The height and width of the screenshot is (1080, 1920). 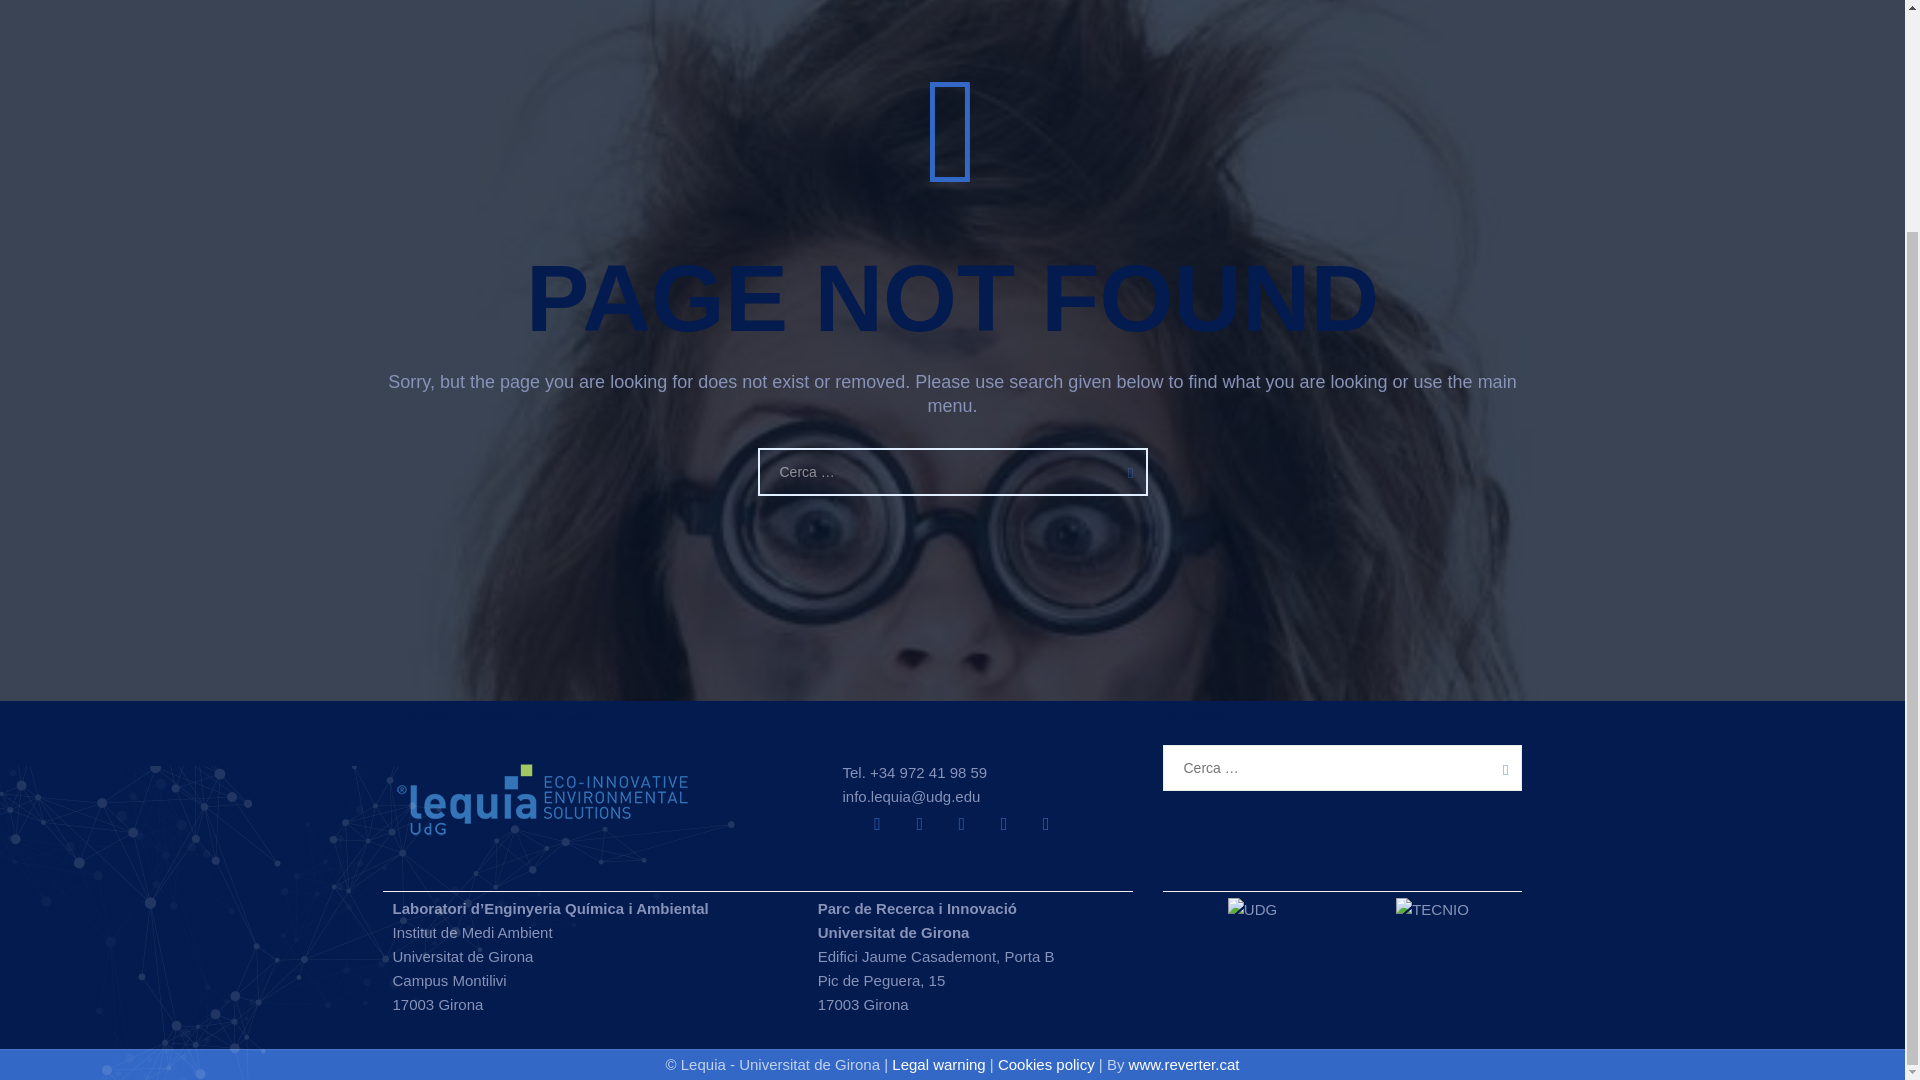 I want to click on Cerca, so click(x=1125, y=470).